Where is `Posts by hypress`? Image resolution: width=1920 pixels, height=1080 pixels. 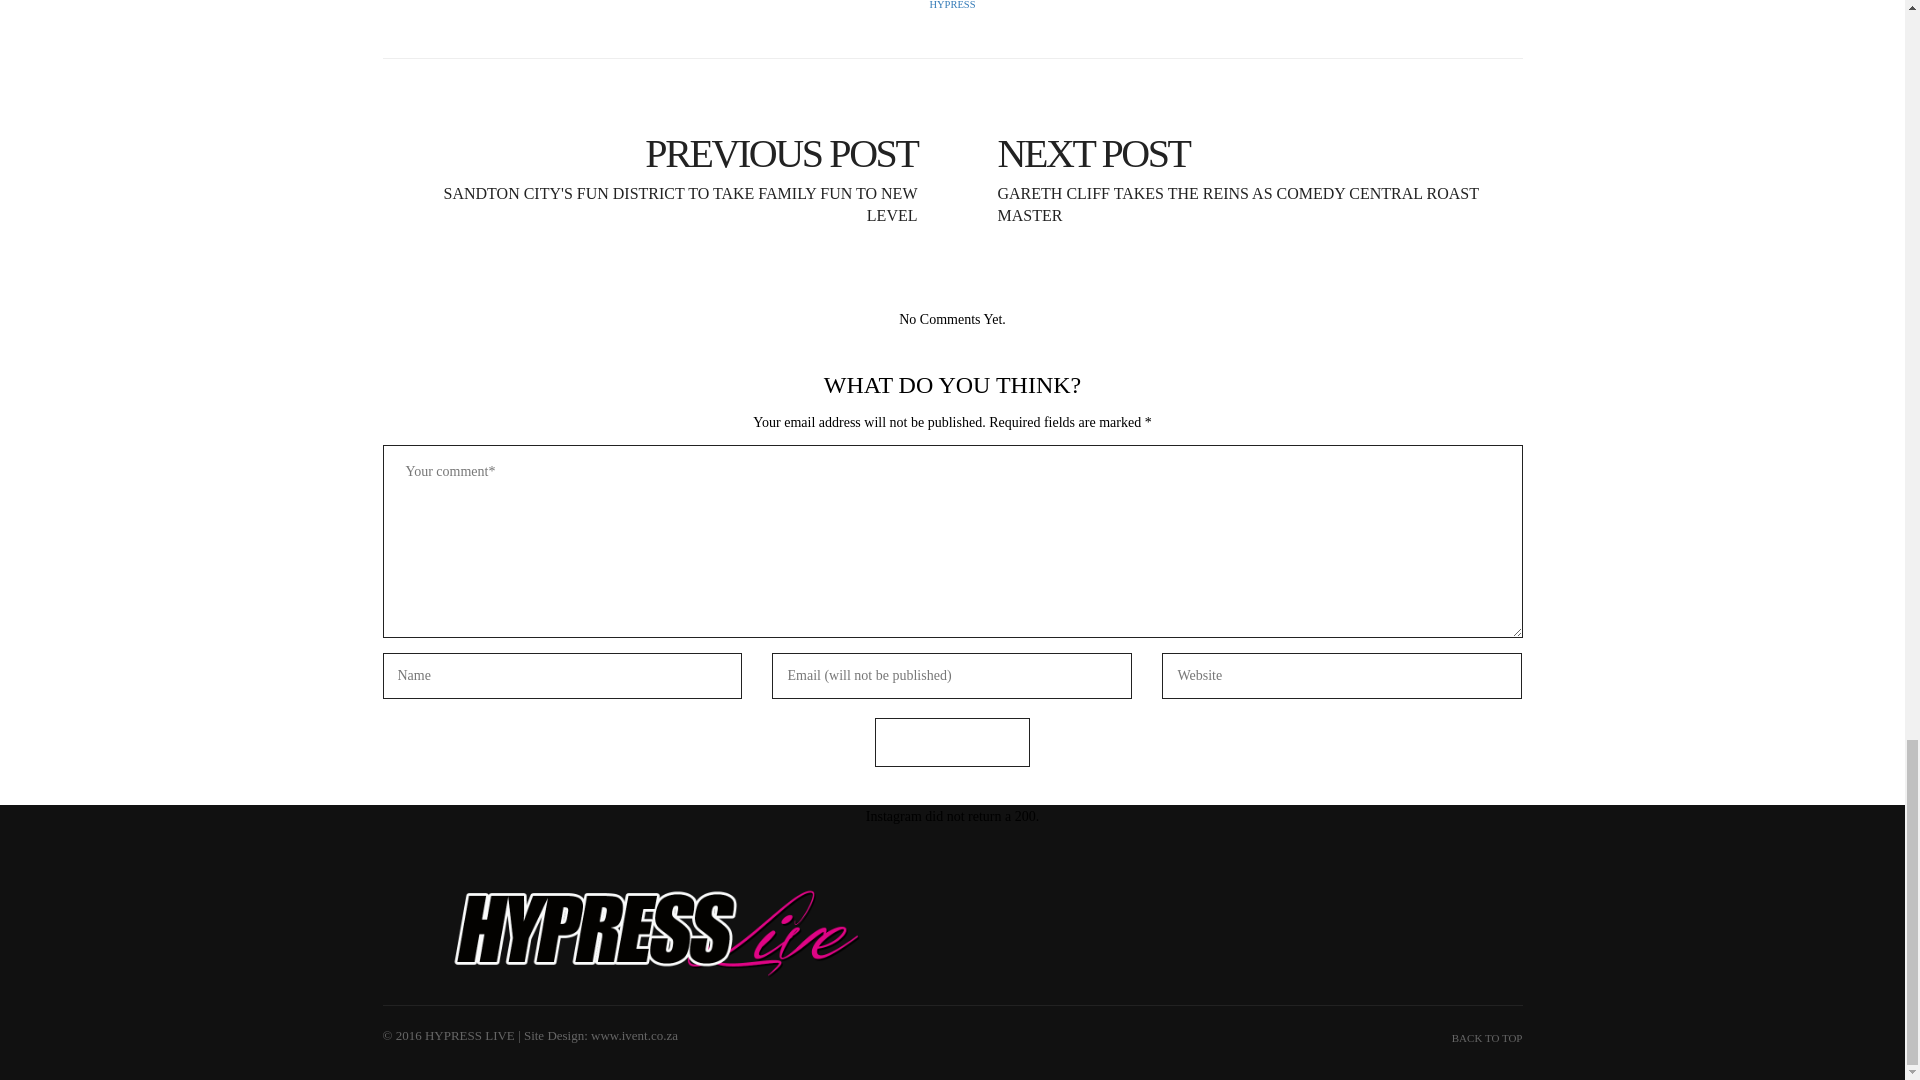 Posts by hypress is located at coordinates (952, 4).